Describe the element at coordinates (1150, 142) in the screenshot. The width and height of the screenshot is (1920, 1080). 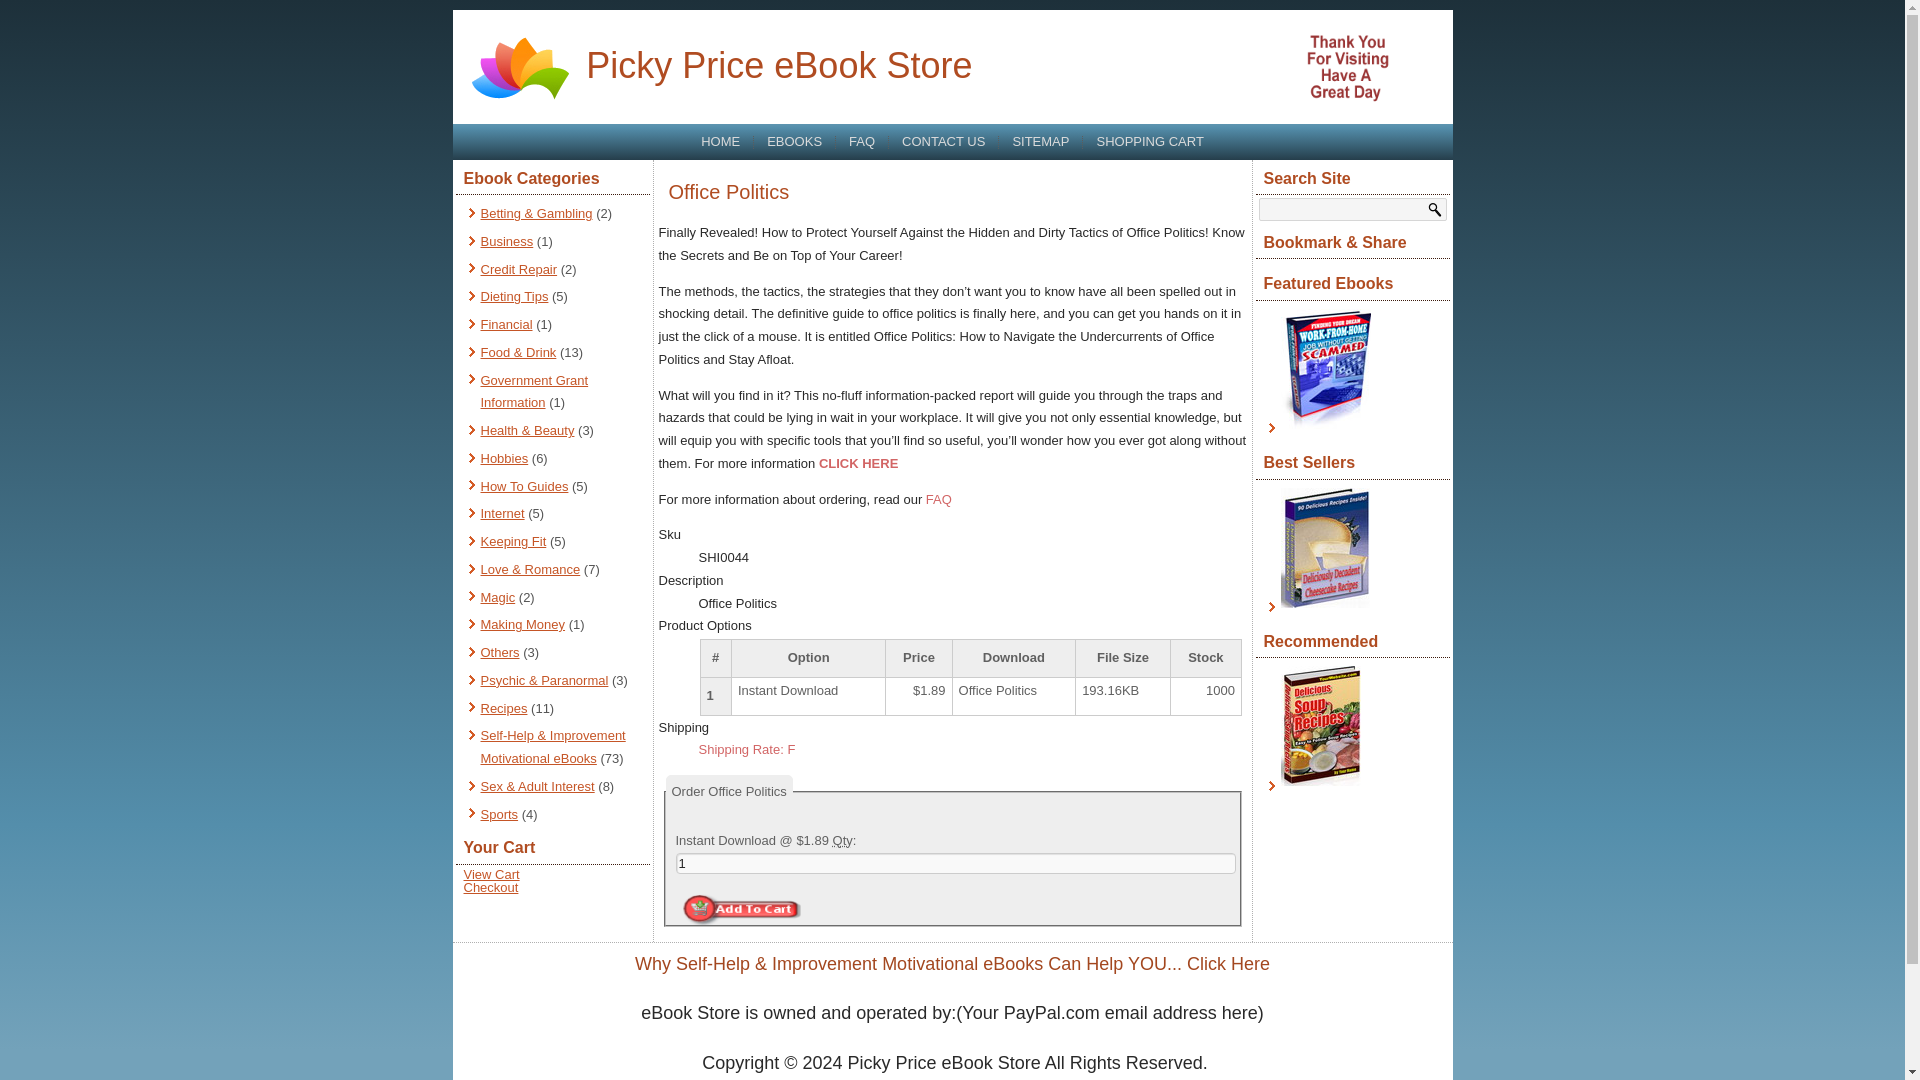
I see `SHOPPING CART` at that location.